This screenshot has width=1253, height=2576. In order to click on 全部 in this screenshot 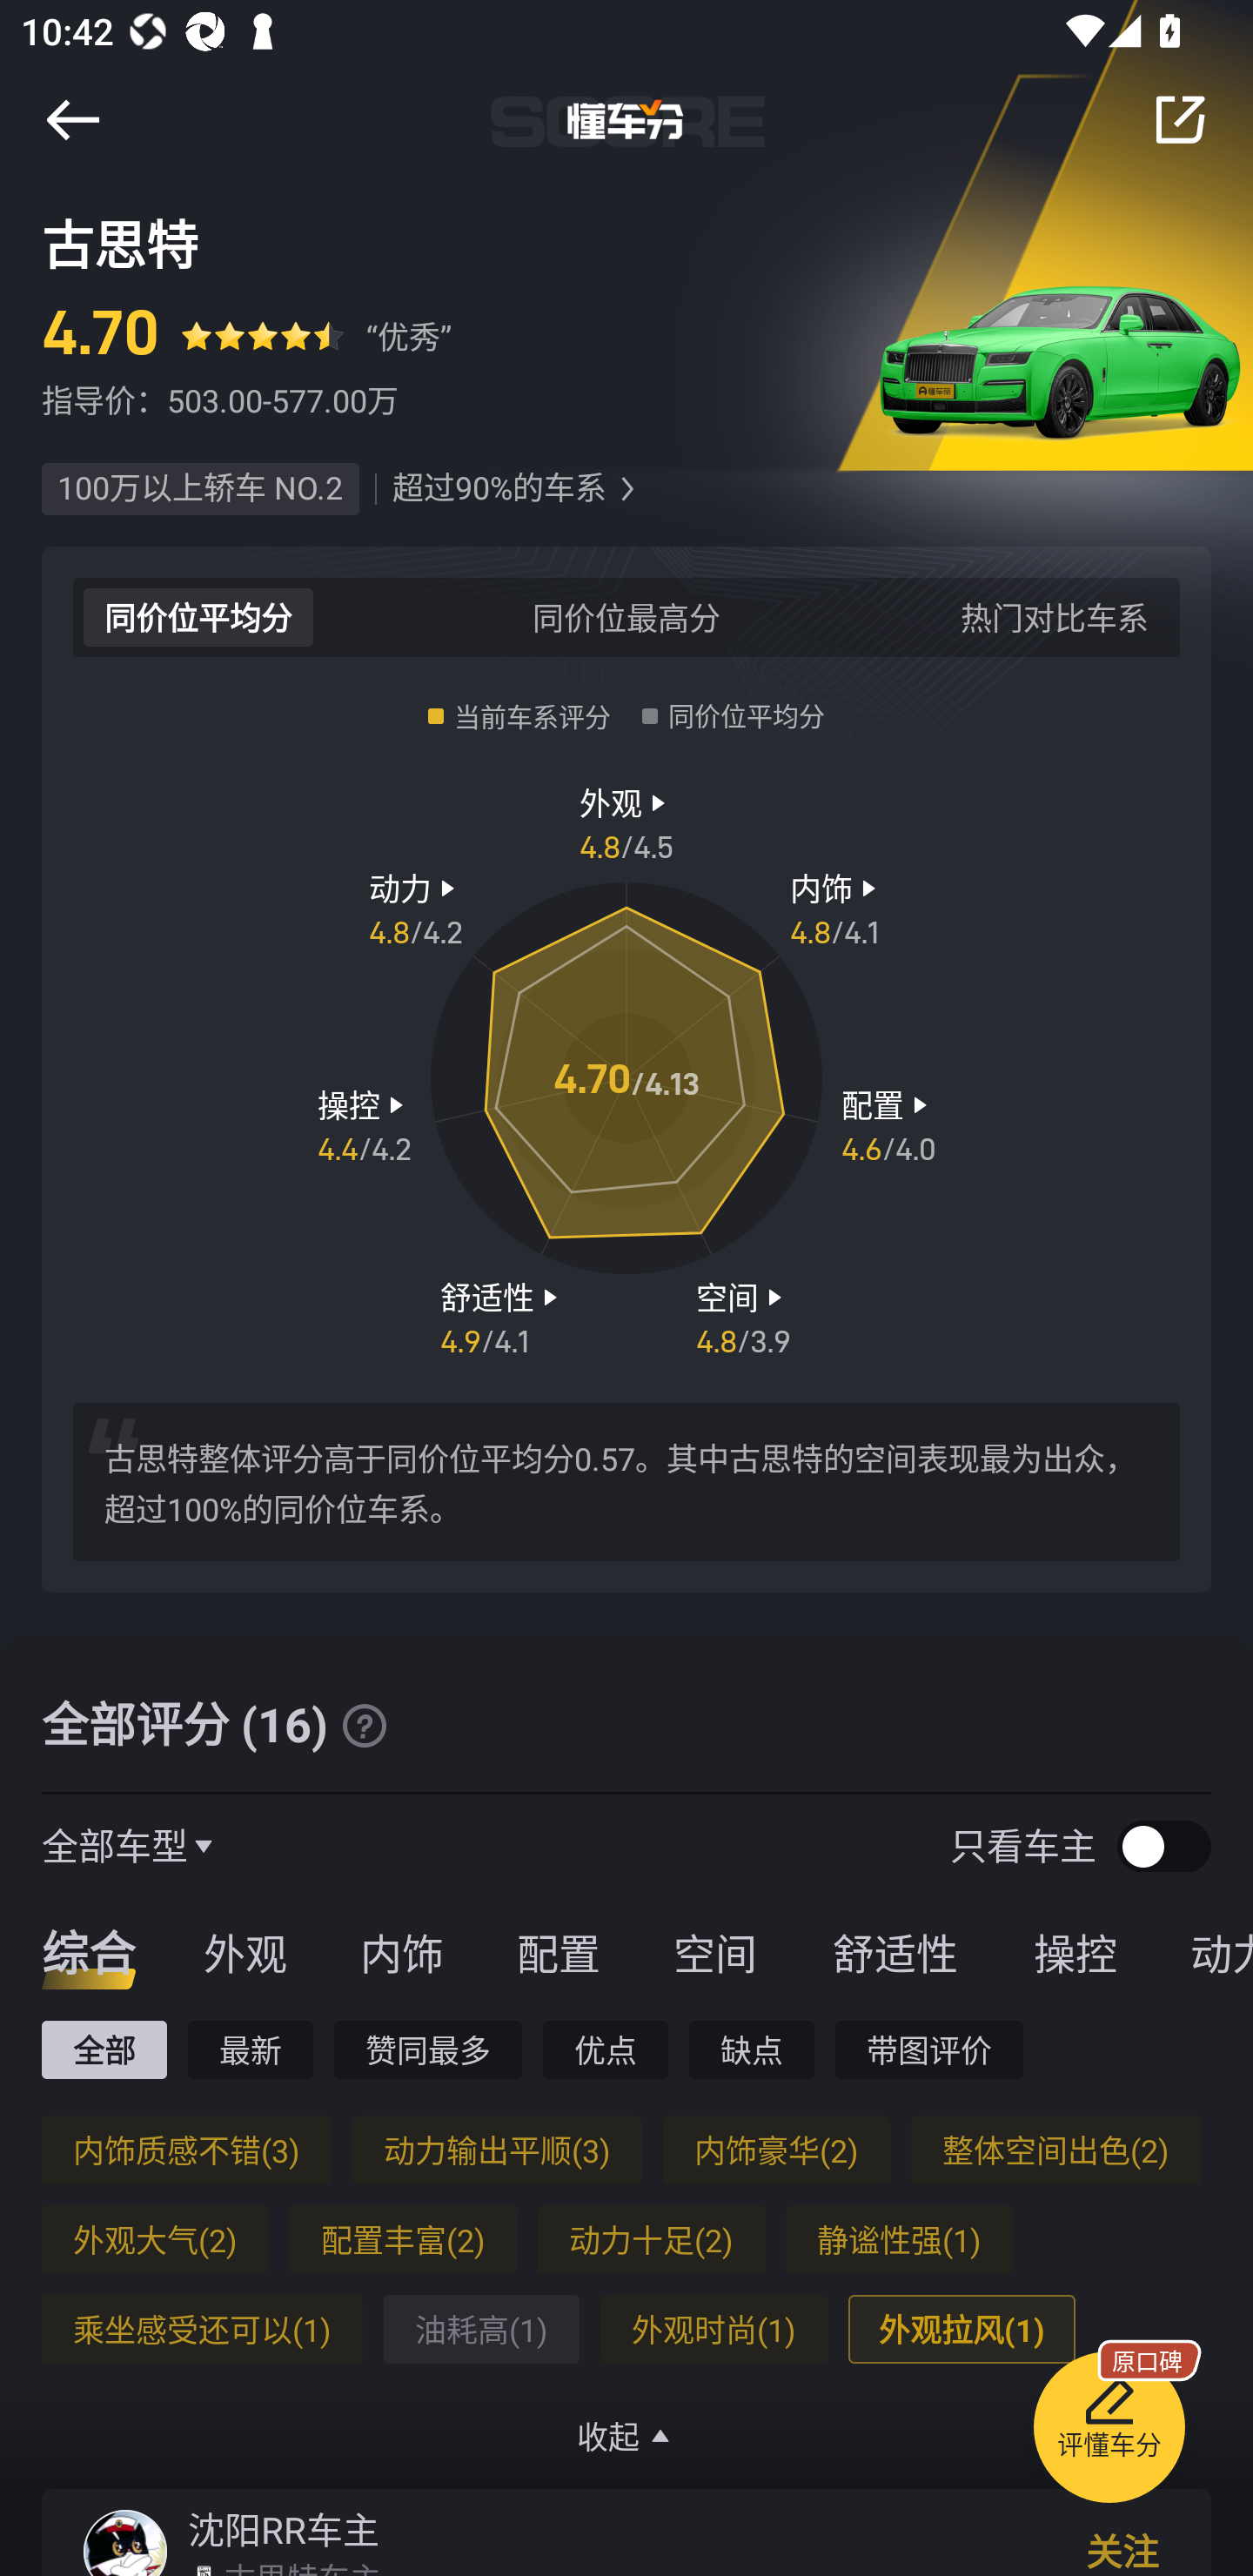, I will do `click(104, 2049)`.